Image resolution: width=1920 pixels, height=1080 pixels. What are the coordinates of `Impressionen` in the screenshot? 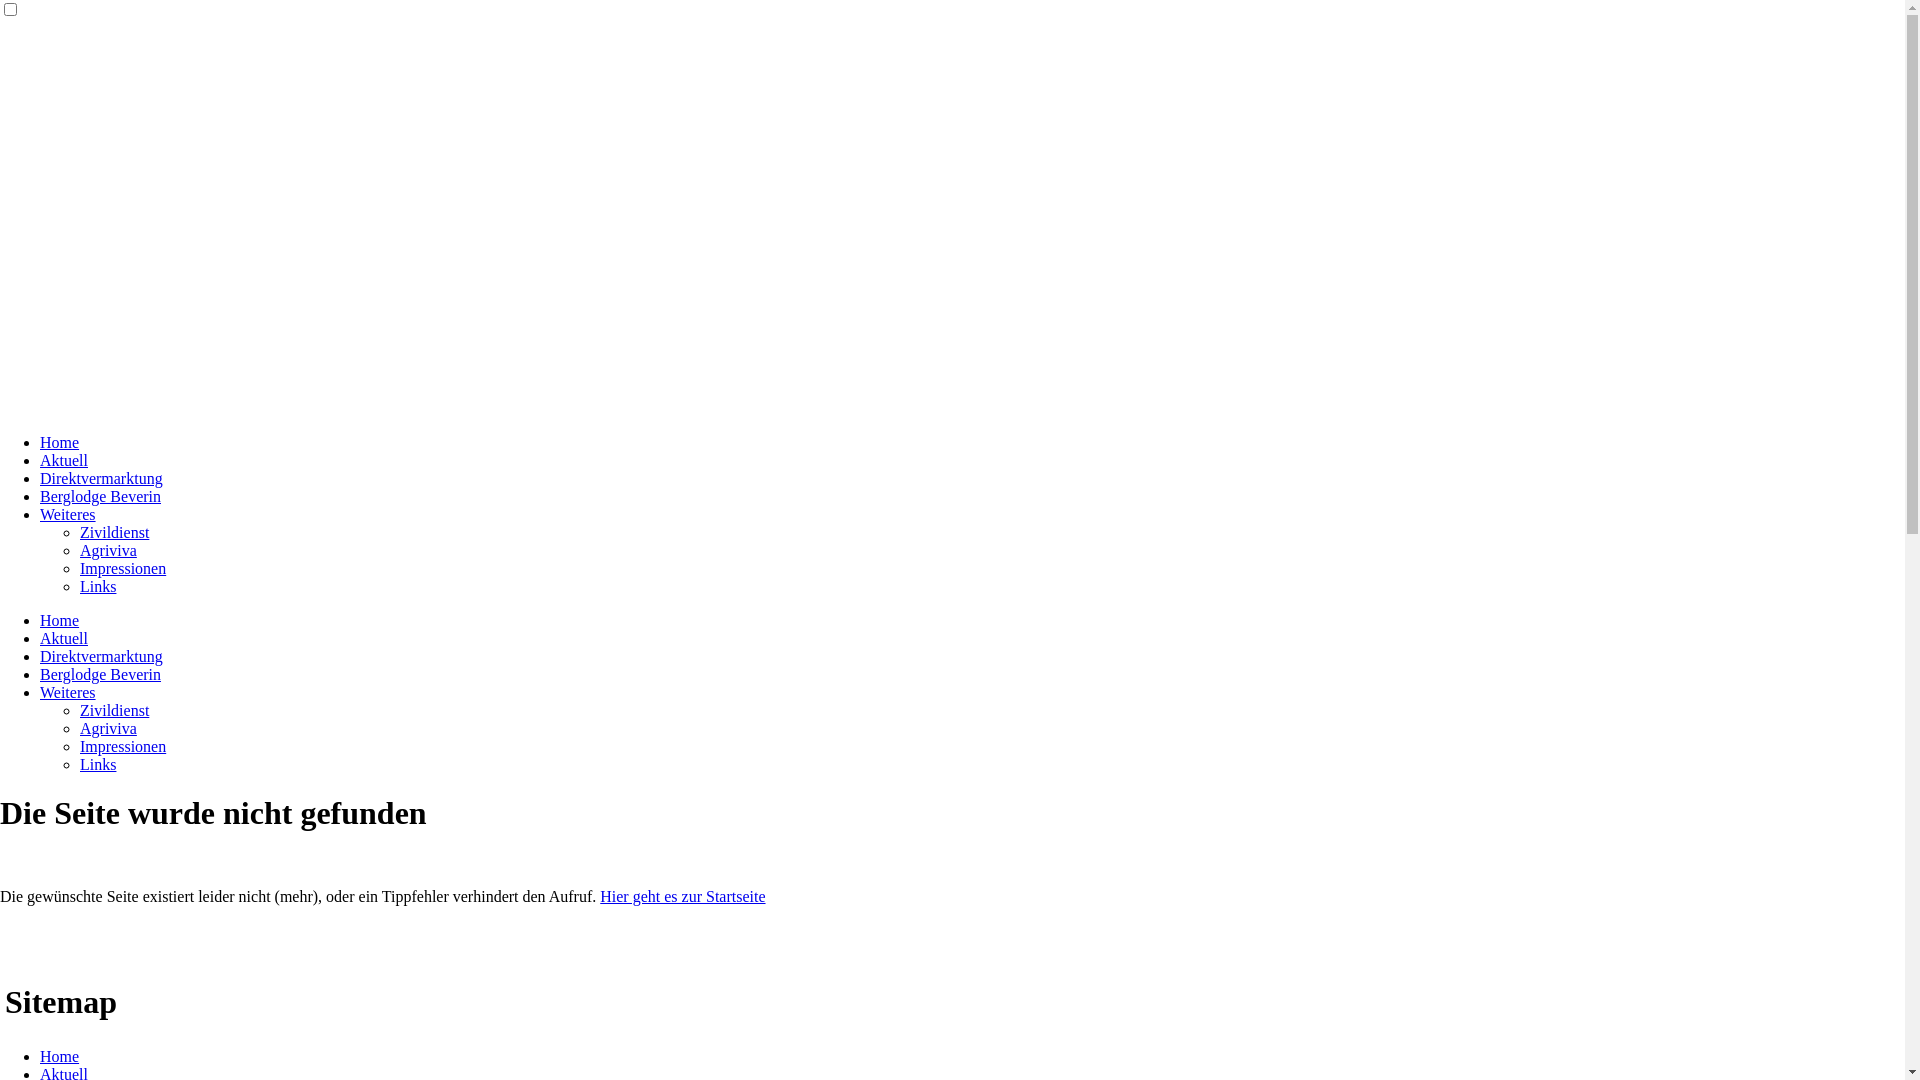 It's located at (123, 746).